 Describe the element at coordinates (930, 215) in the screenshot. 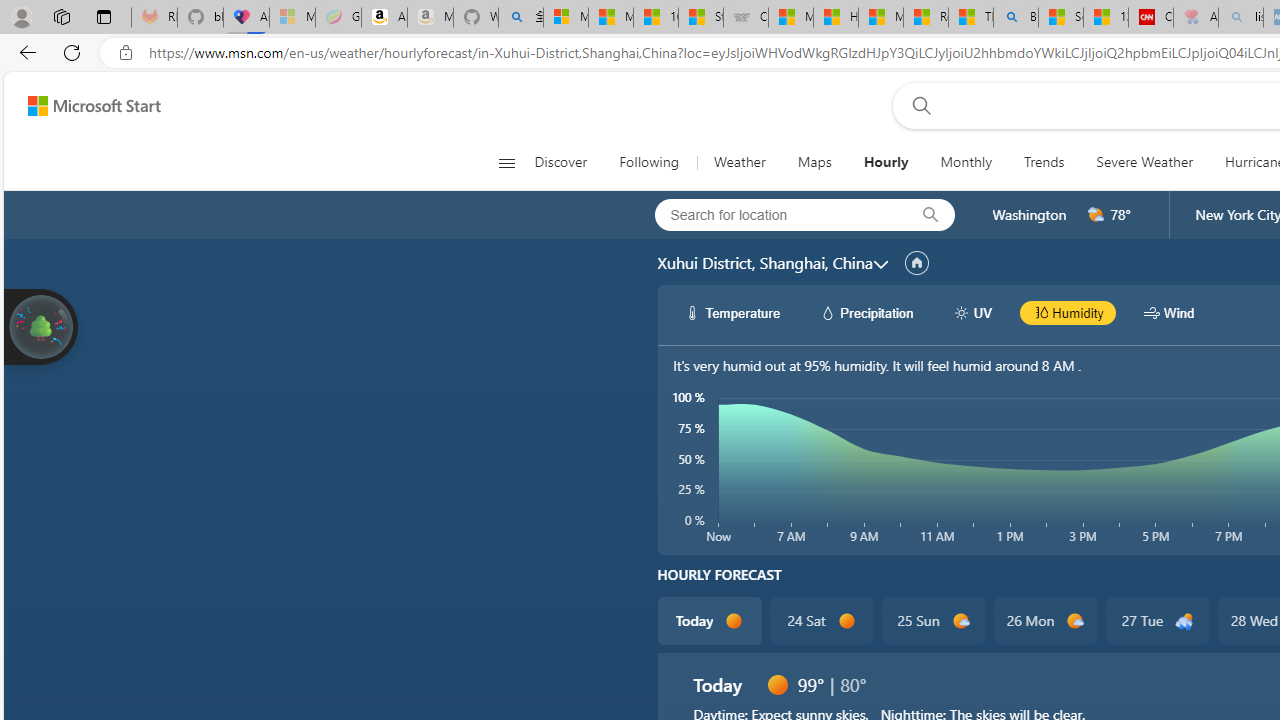

I see `locationBar/search` at that location.